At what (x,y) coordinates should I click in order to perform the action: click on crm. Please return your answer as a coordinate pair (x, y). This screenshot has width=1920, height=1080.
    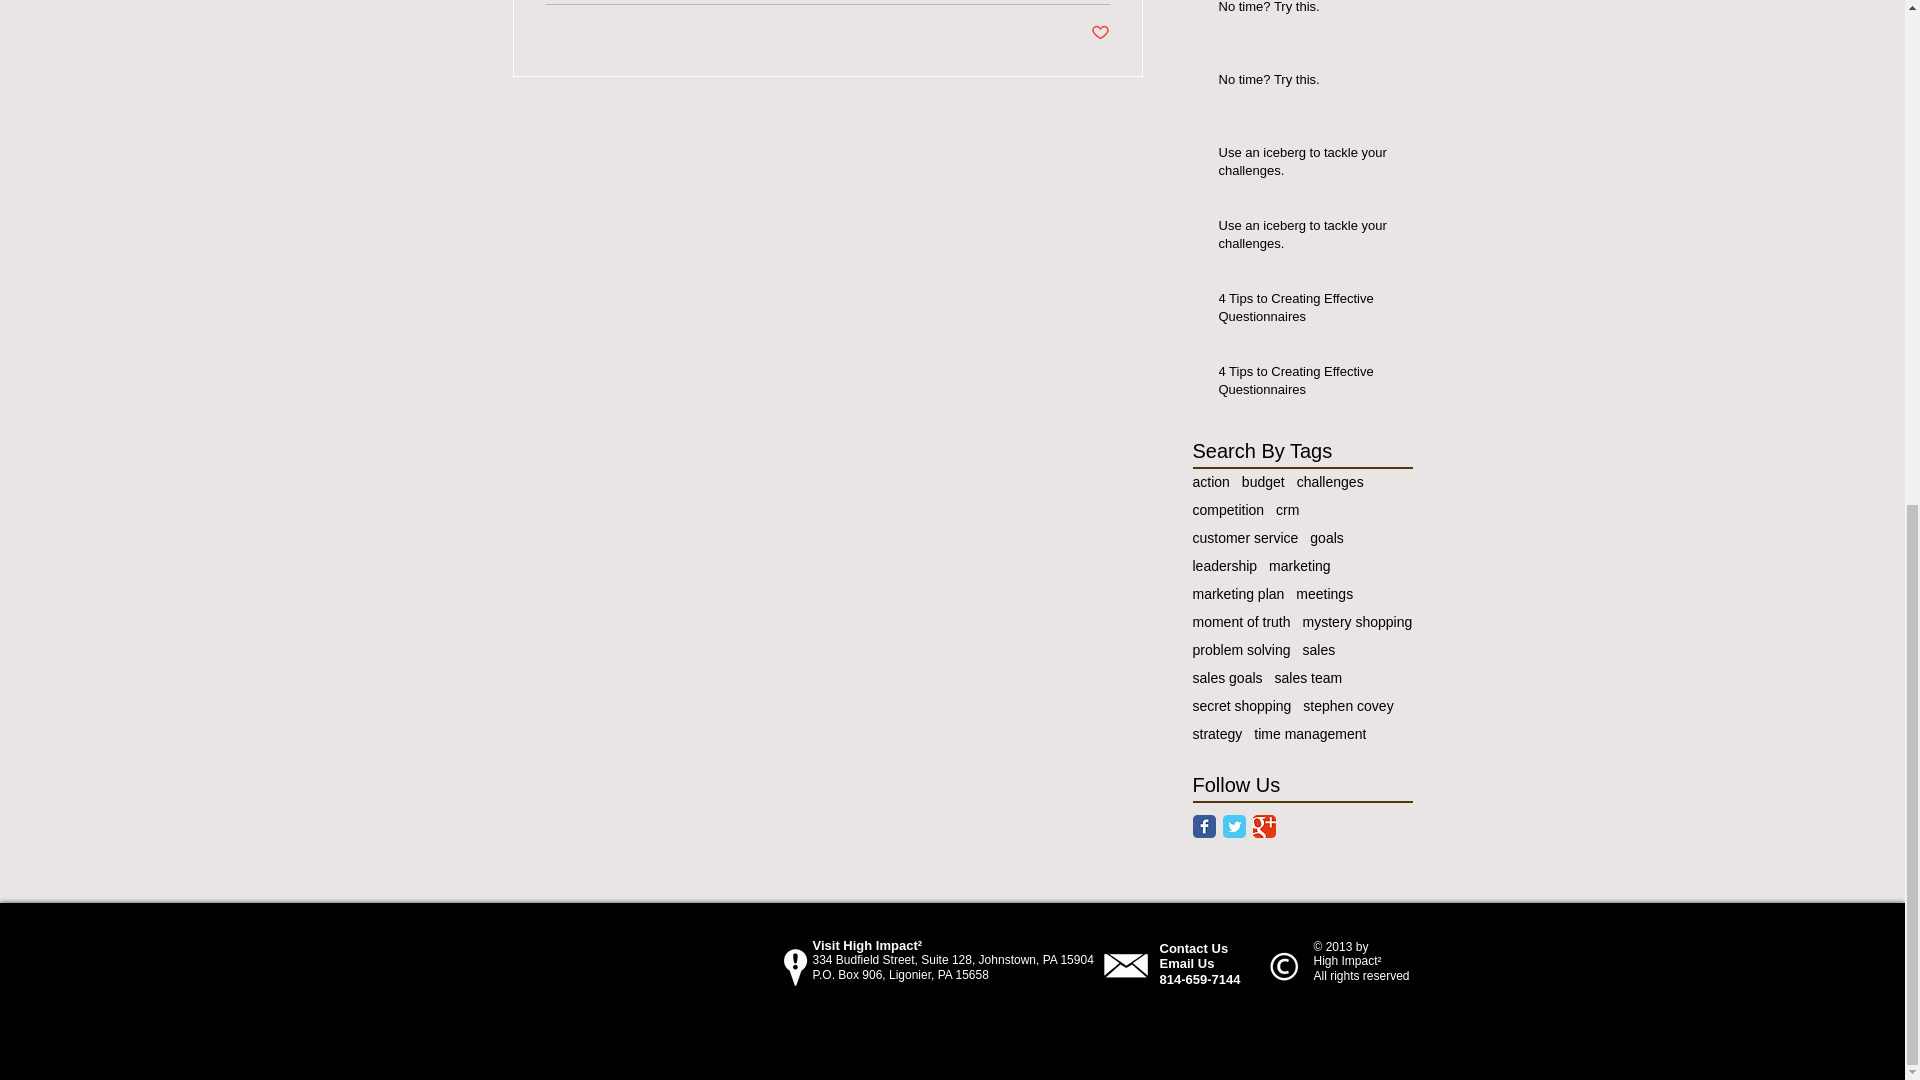
    Looking at the image, I should click on (1288, 510).